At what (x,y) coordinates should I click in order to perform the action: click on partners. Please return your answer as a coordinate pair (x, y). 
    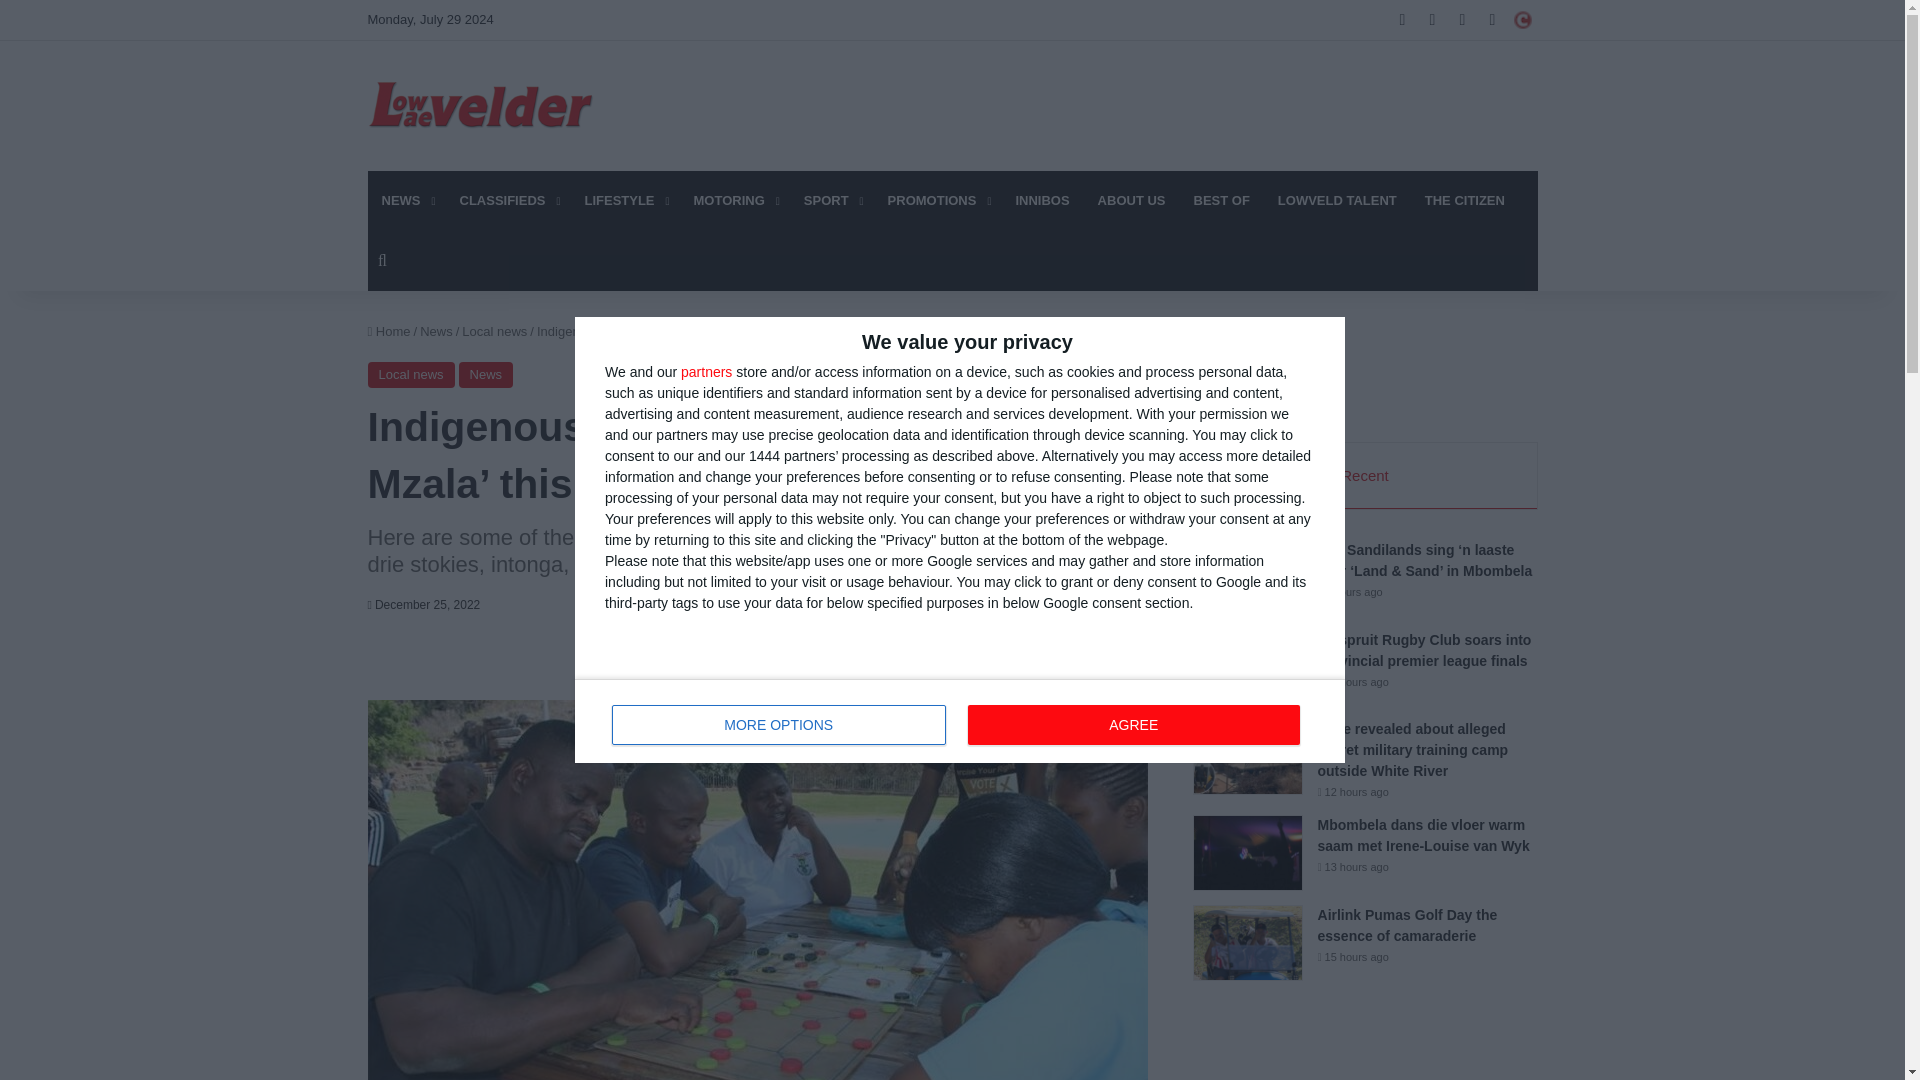
    Looking at the image, I should click on (406, 200).